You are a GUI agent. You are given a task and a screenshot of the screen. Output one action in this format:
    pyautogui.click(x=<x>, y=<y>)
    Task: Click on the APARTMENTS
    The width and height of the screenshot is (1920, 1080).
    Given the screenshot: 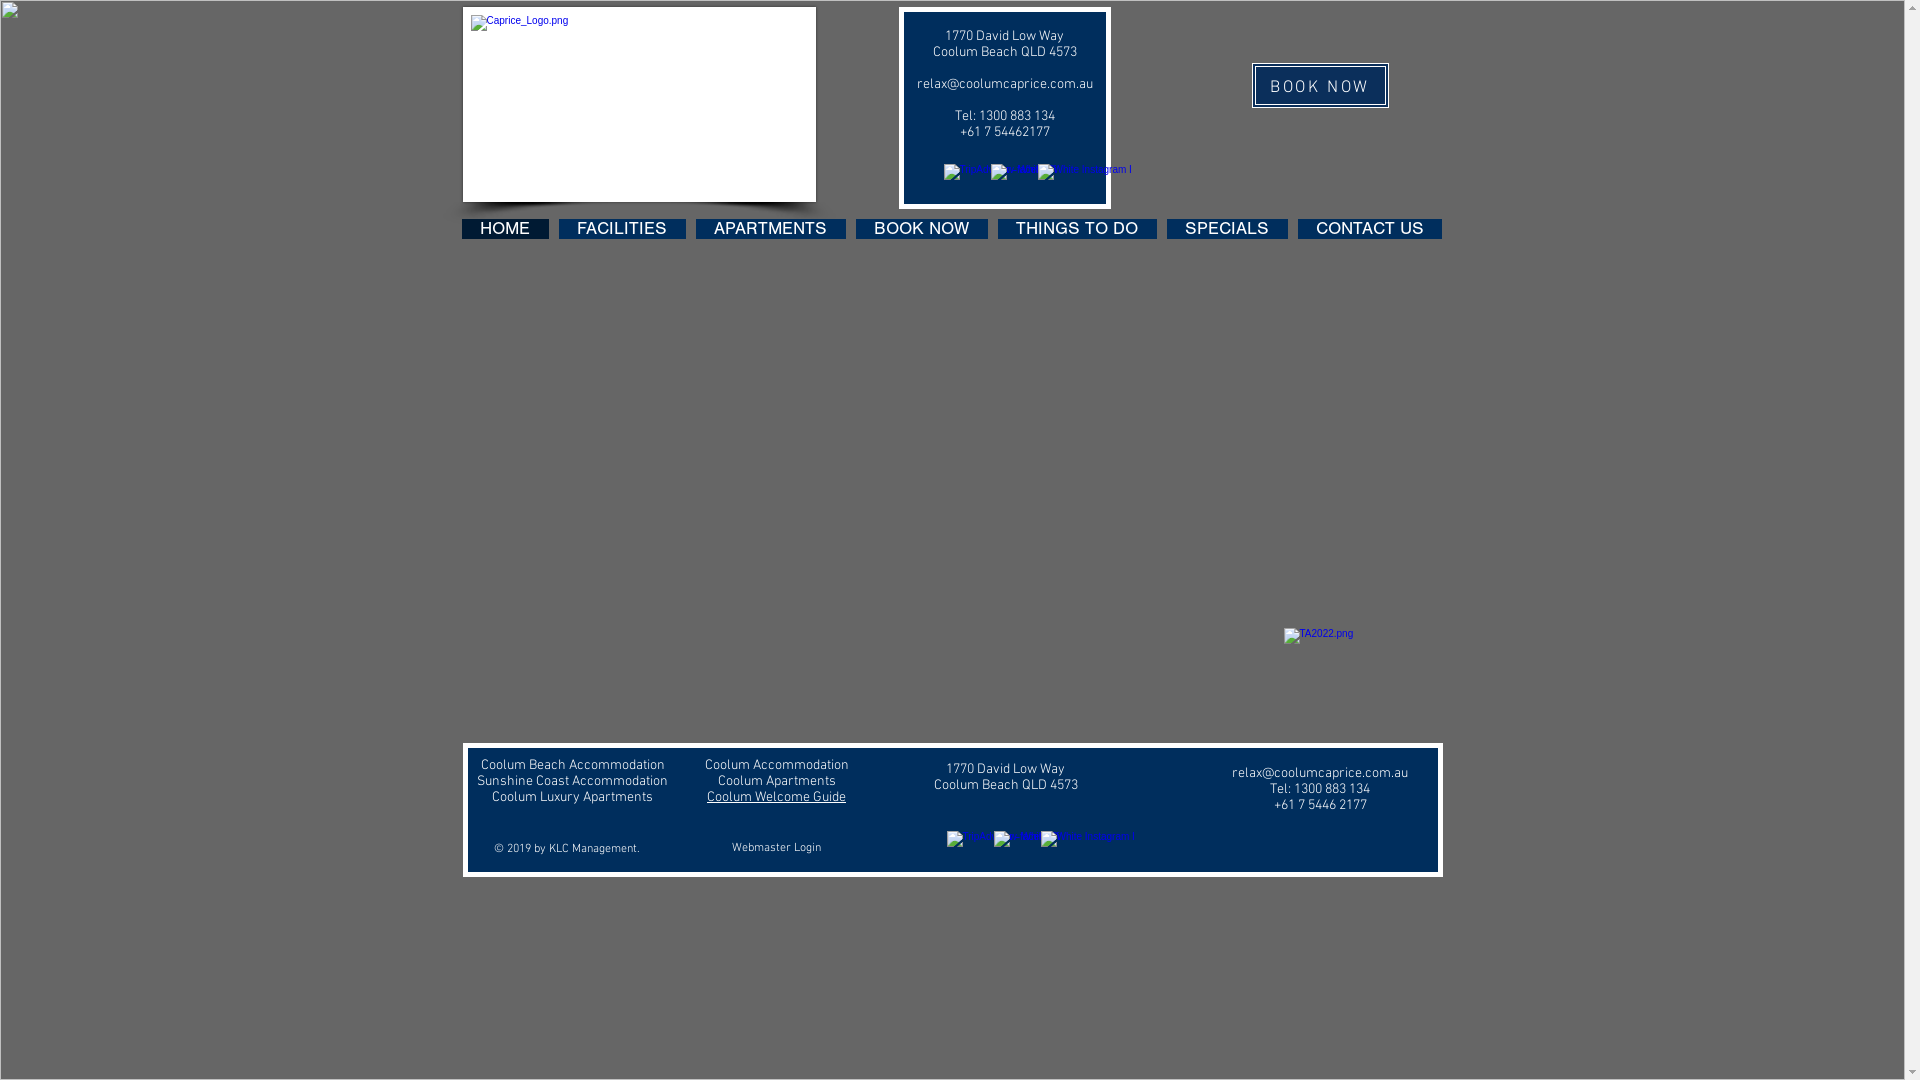 What is the action you would take?
    pyautogui.click(x=771, y=229)
    